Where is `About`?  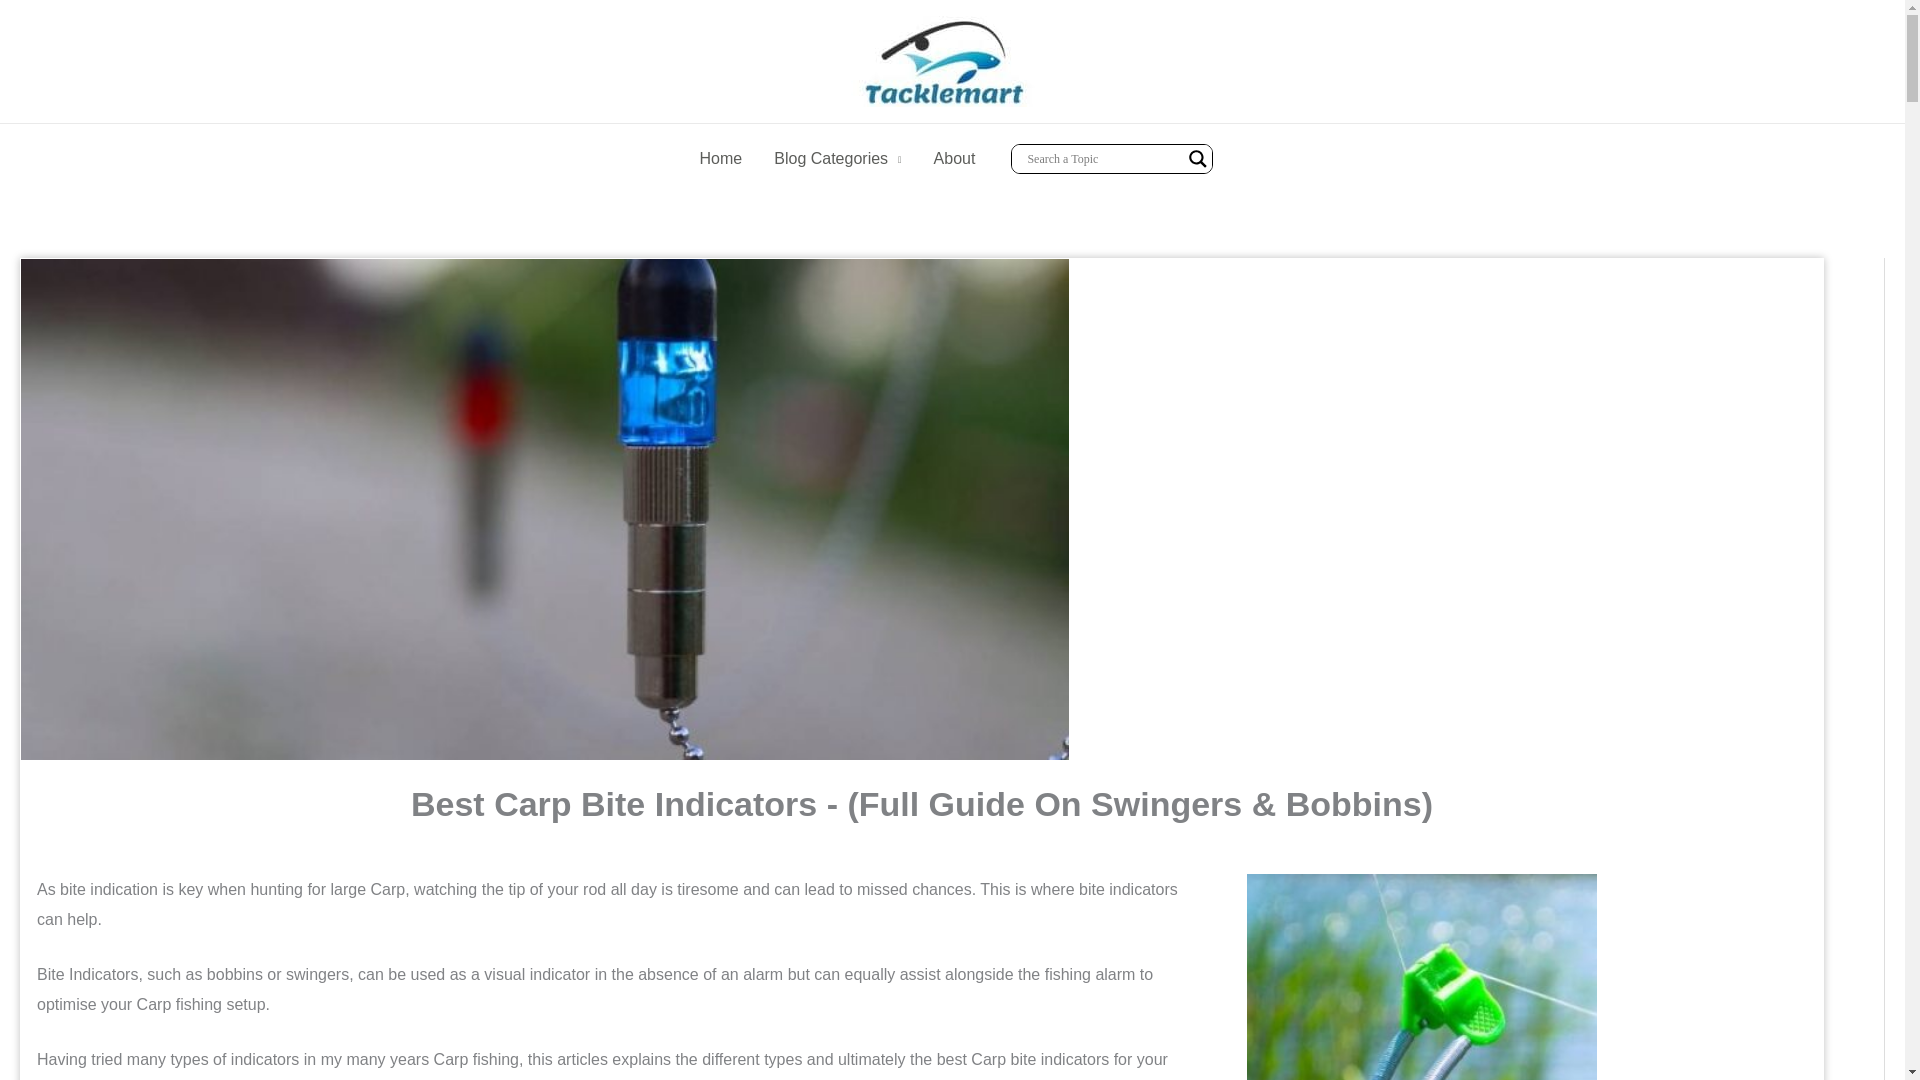
About is located at coordinates (954, 159).